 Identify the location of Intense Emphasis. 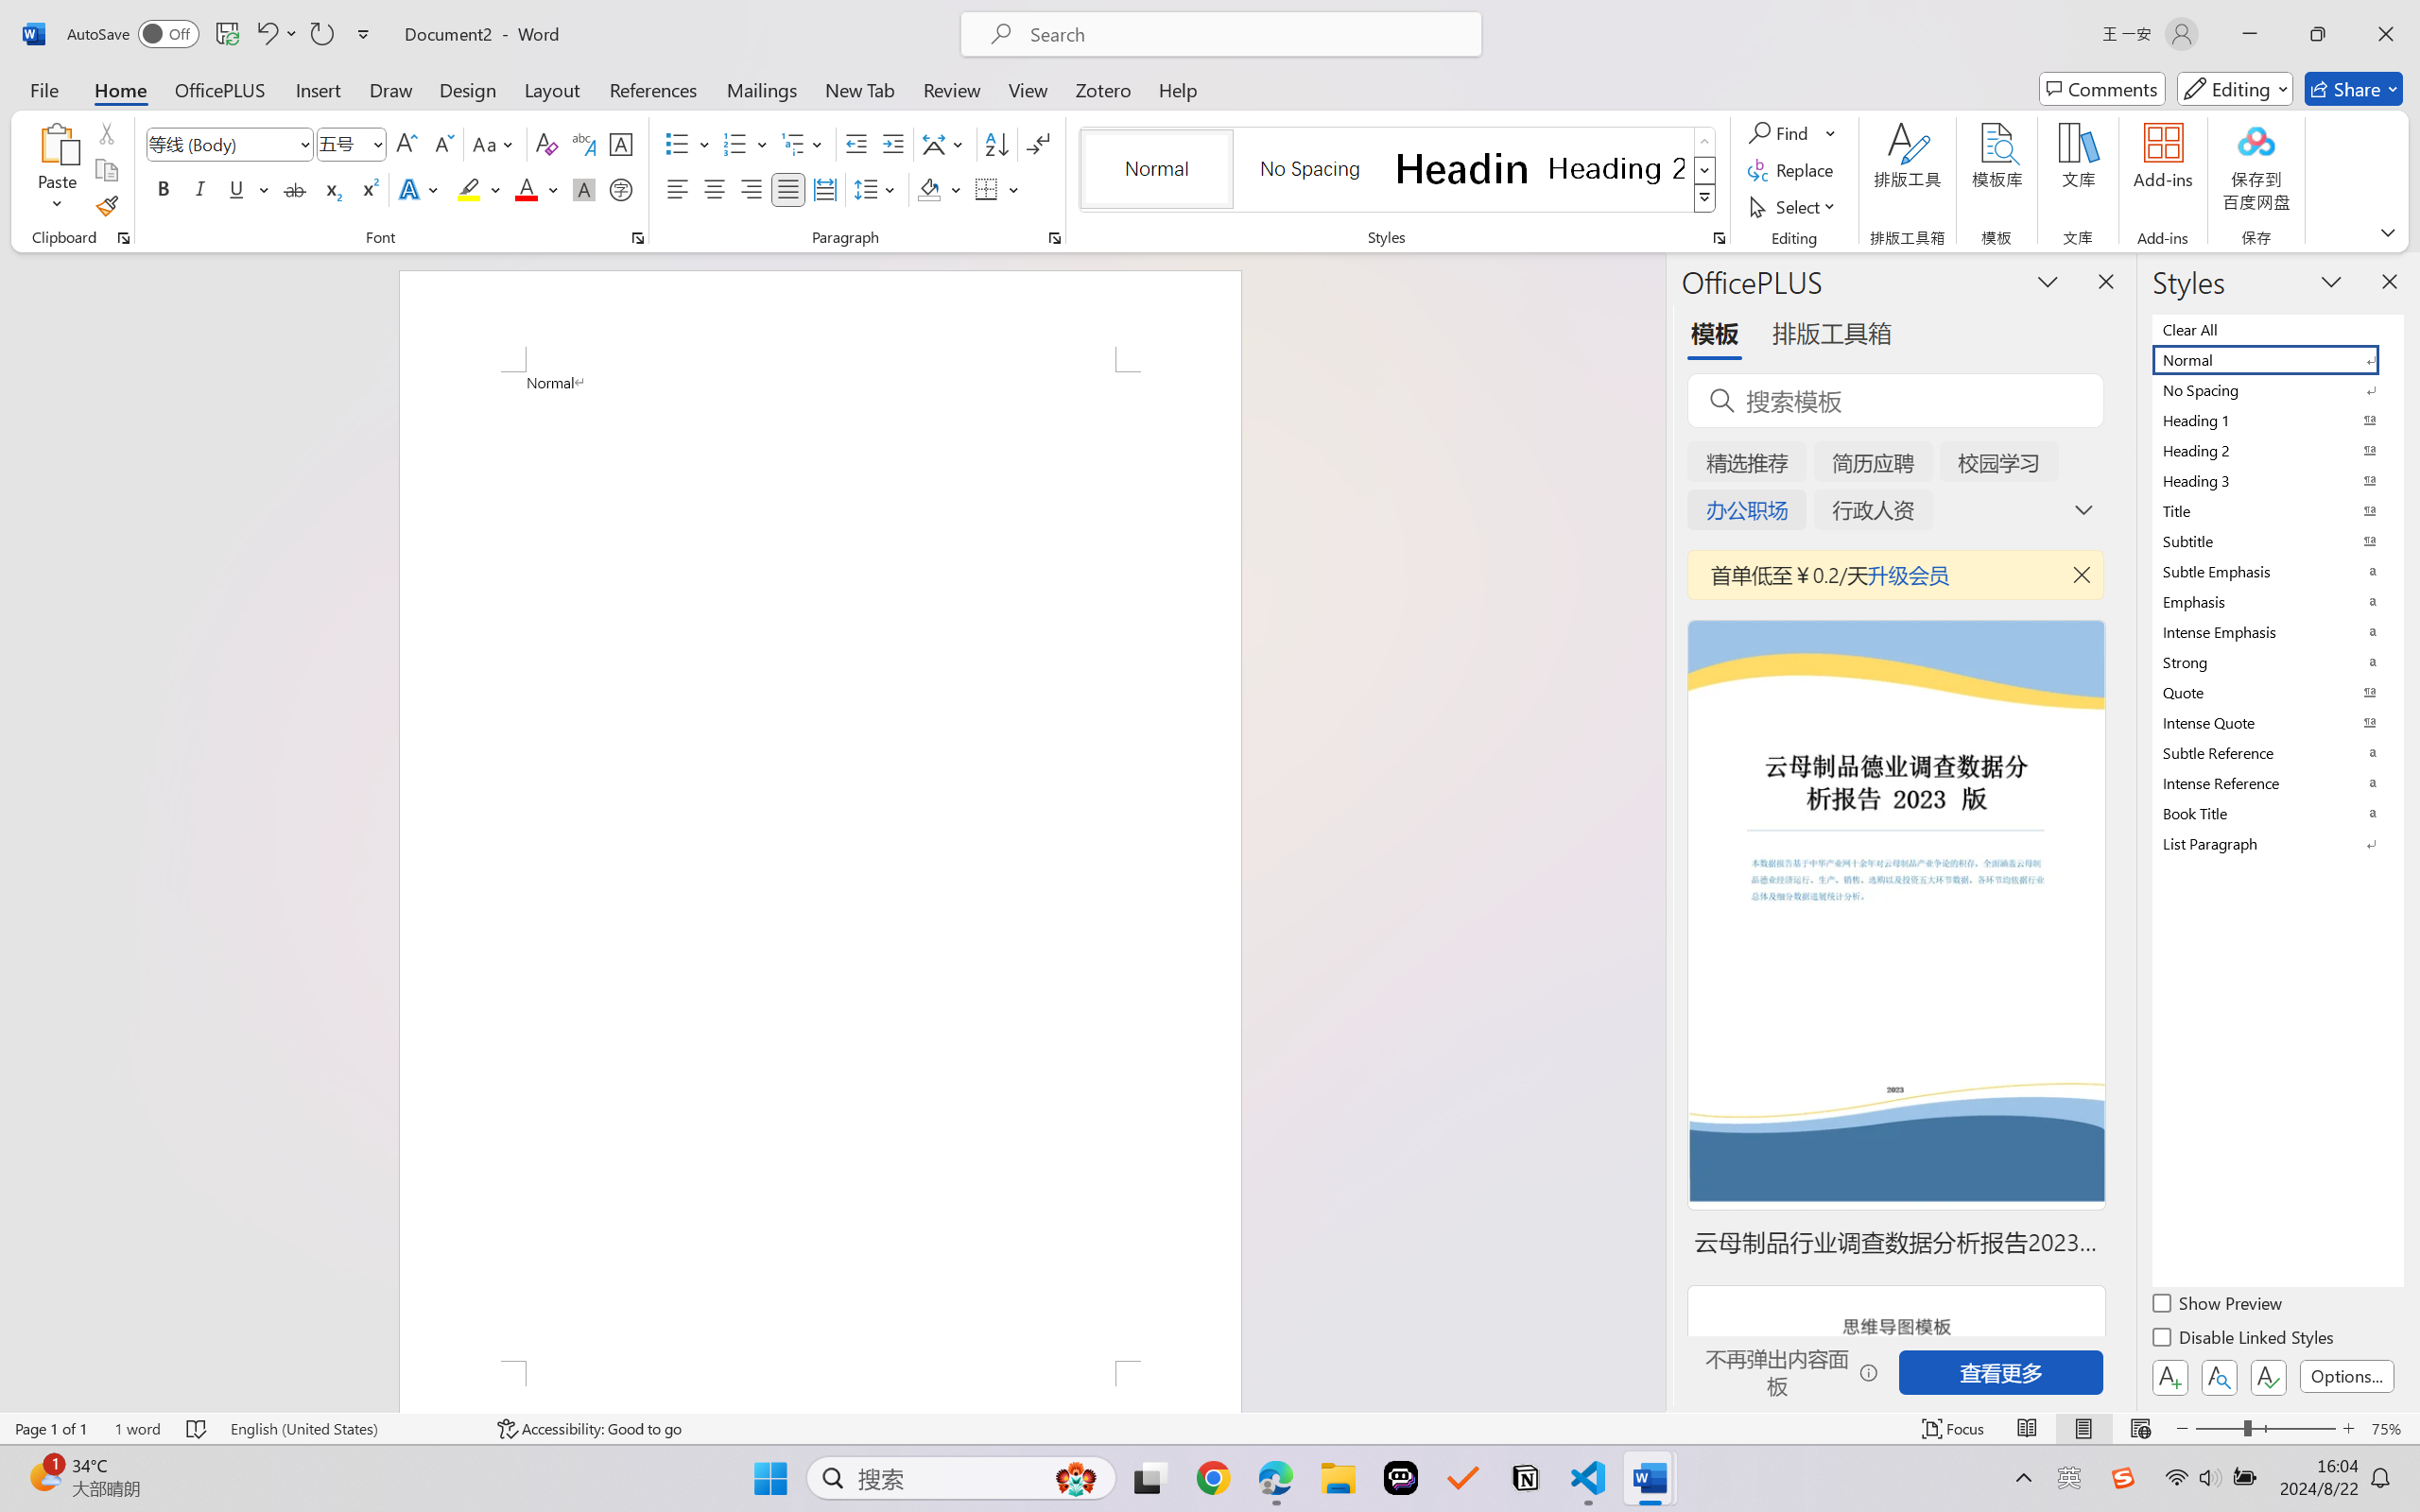
(2276, 631).